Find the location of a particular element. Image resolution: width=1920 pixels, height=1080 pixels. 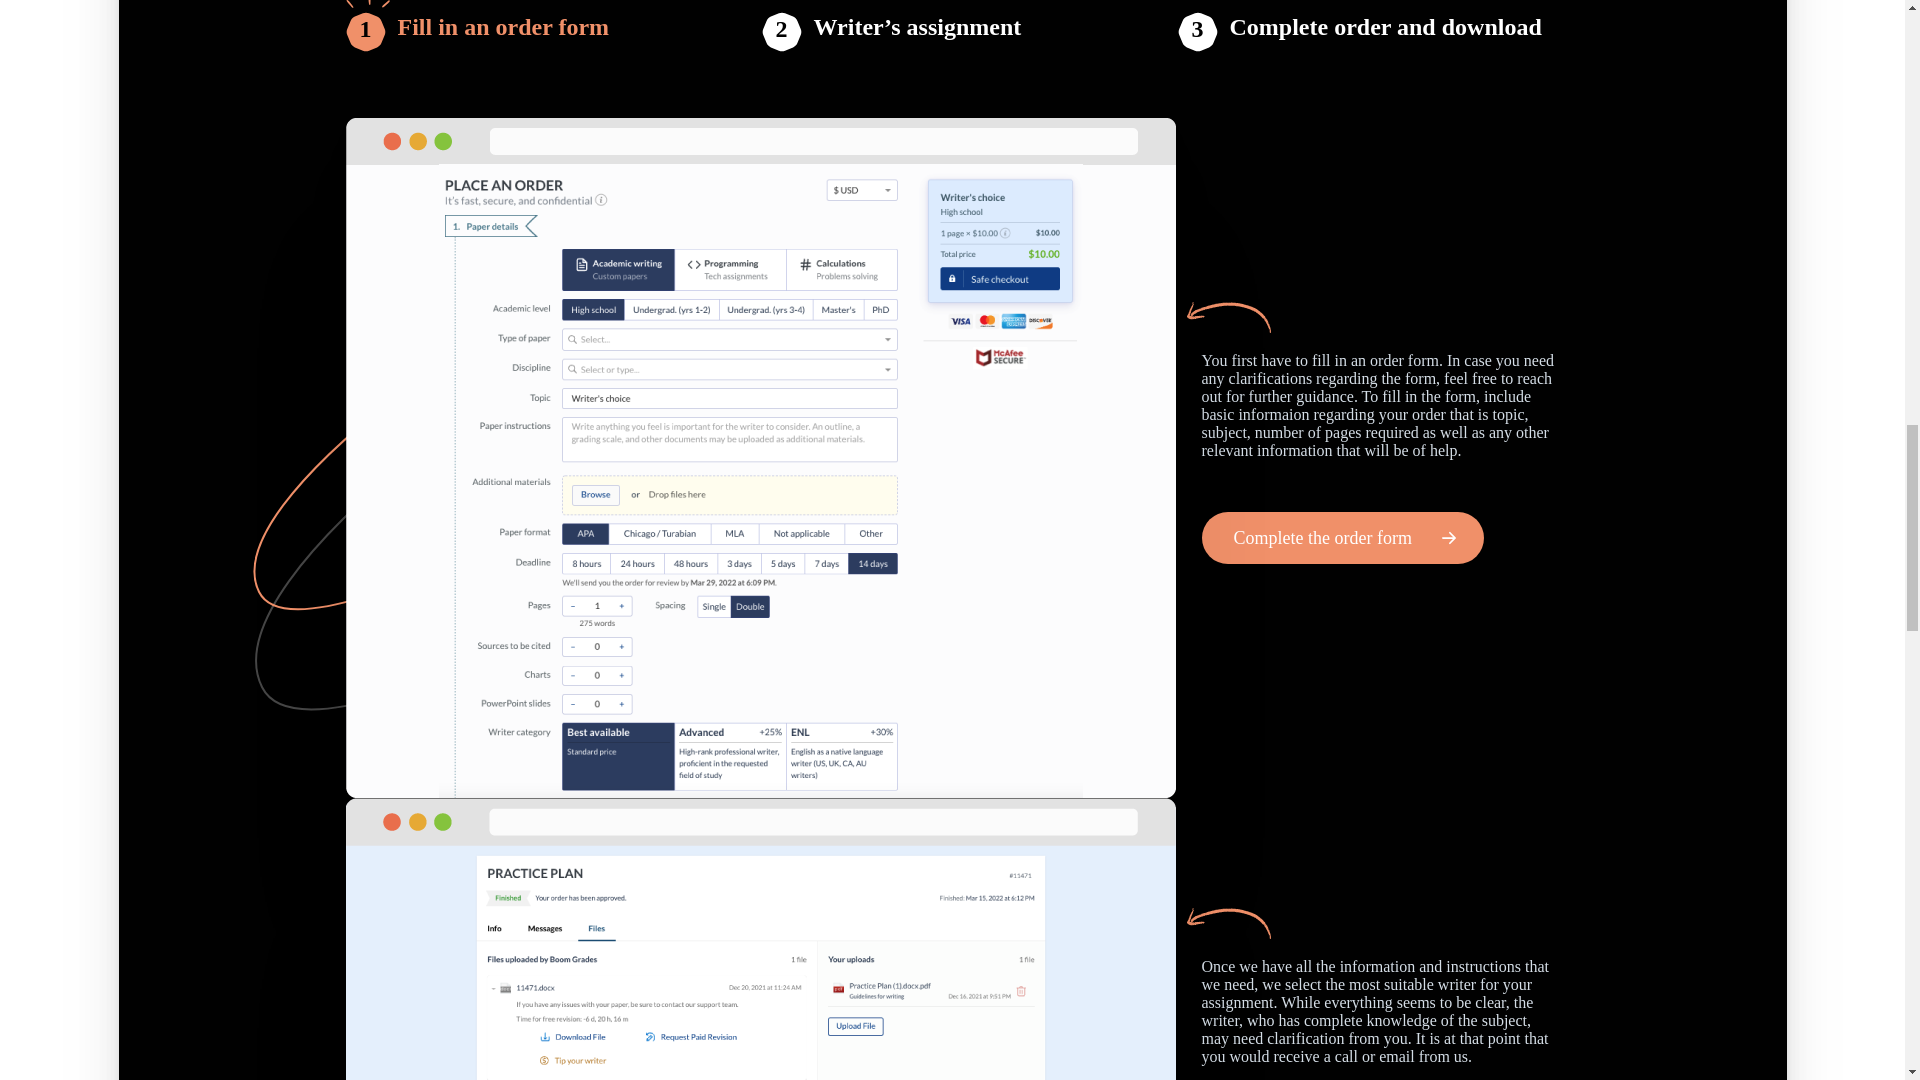

Complete order and download is located at coordinates (1386, 31).